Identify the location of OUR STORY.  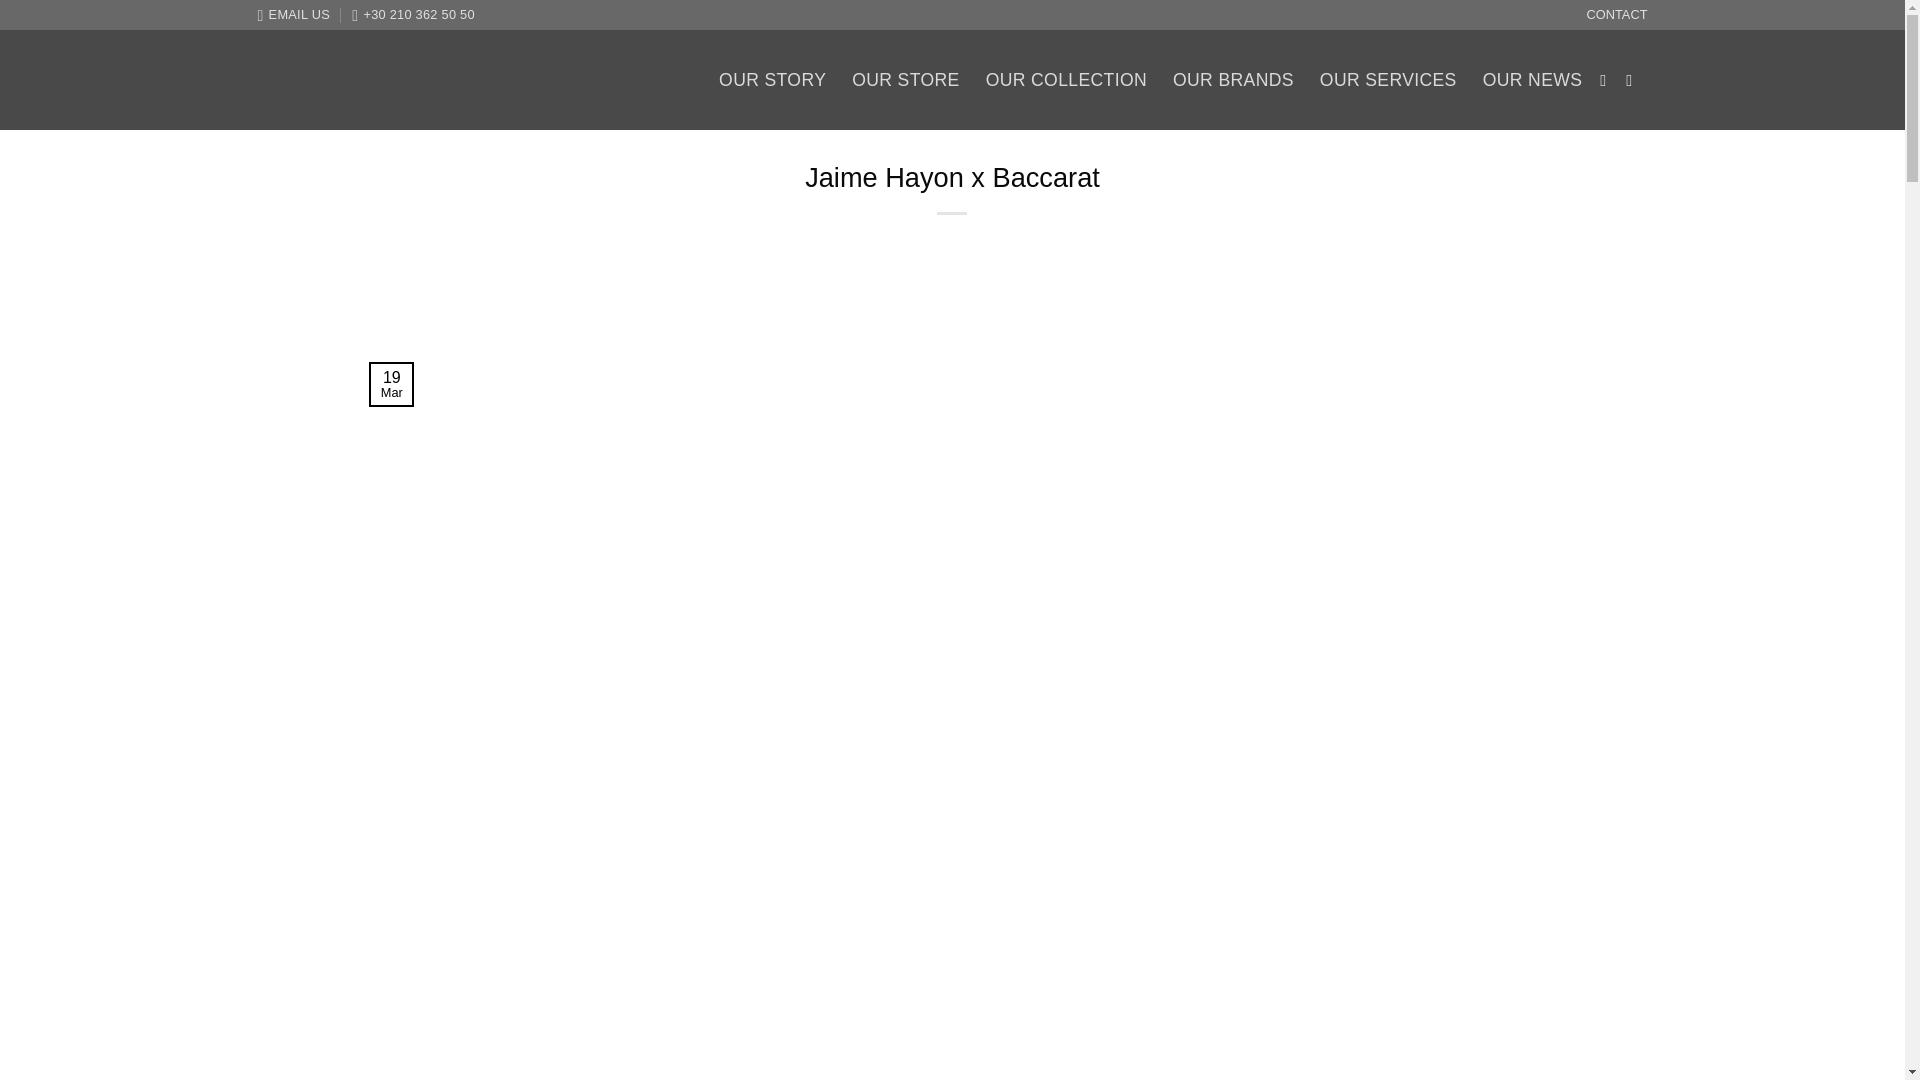
(772, 80).